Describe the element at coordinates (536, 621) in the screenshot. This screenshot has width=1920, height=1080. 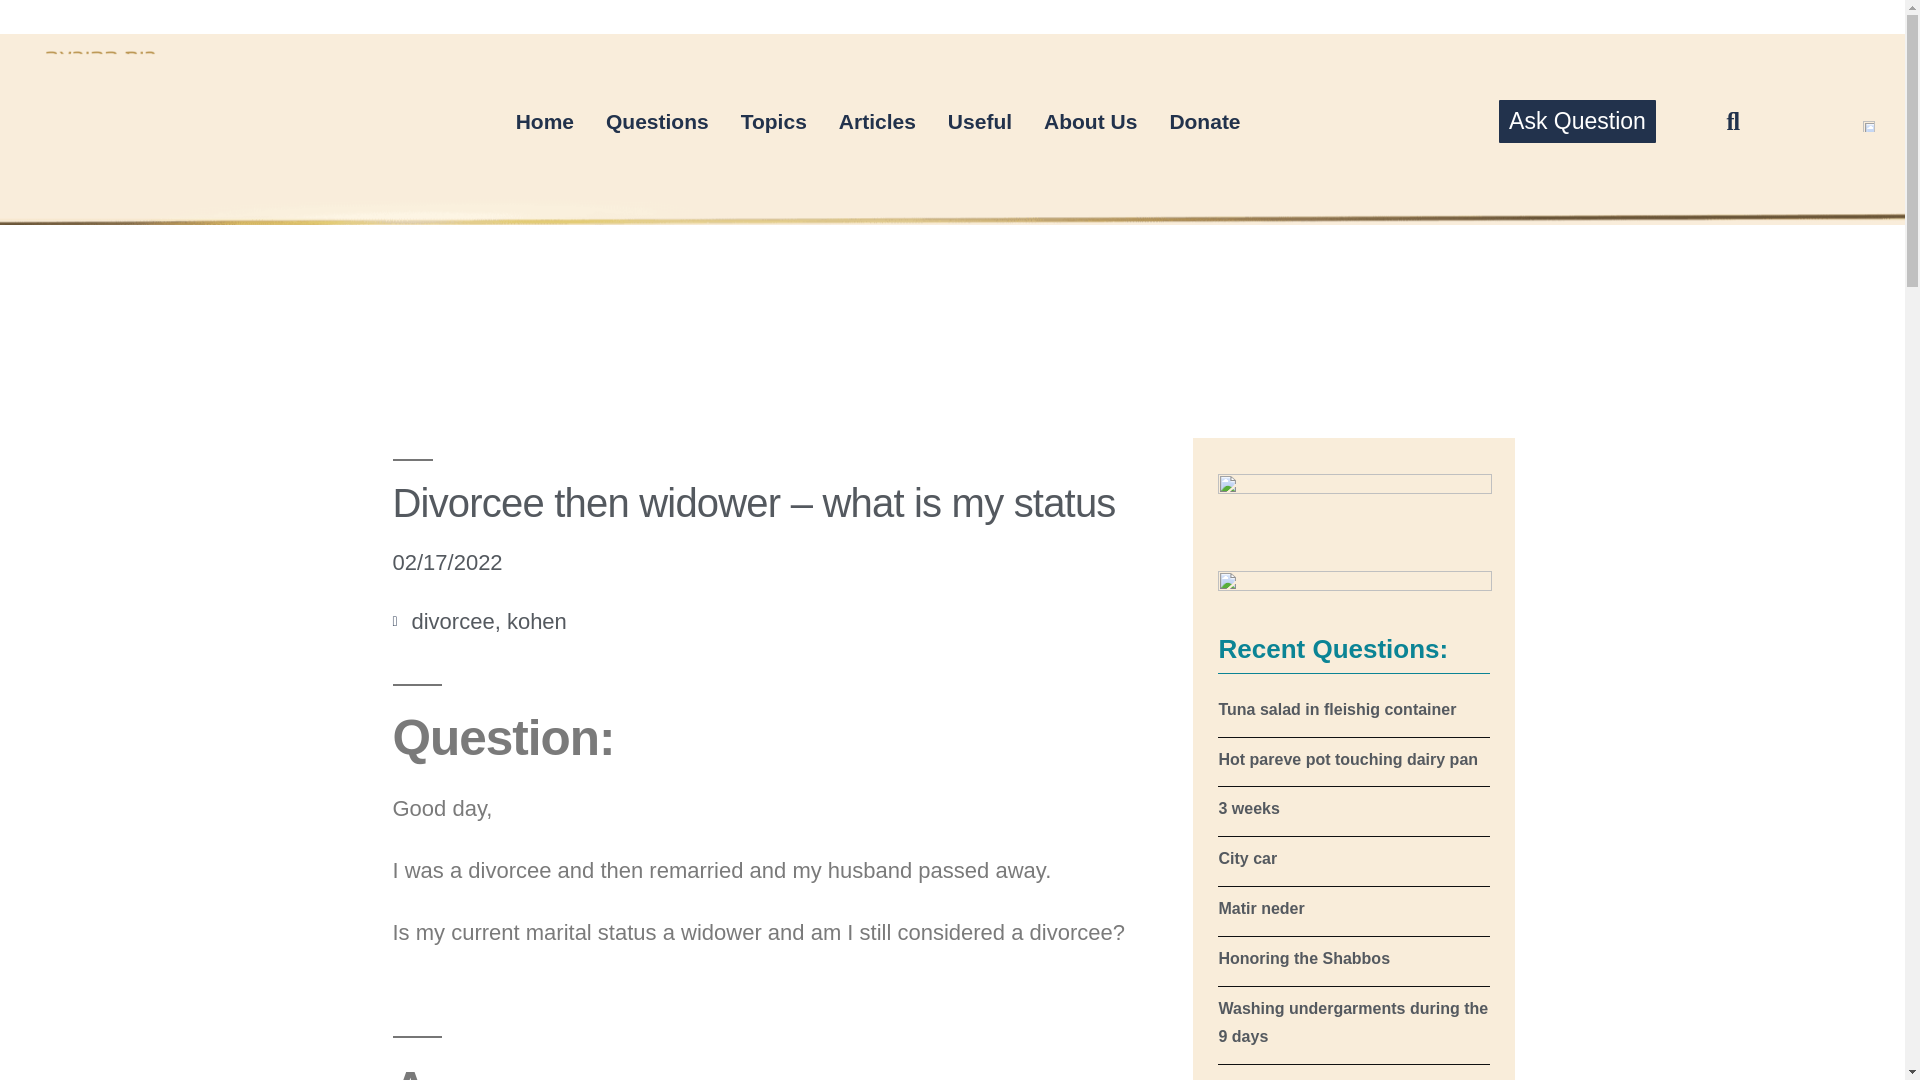
I see `kohen` at that location.